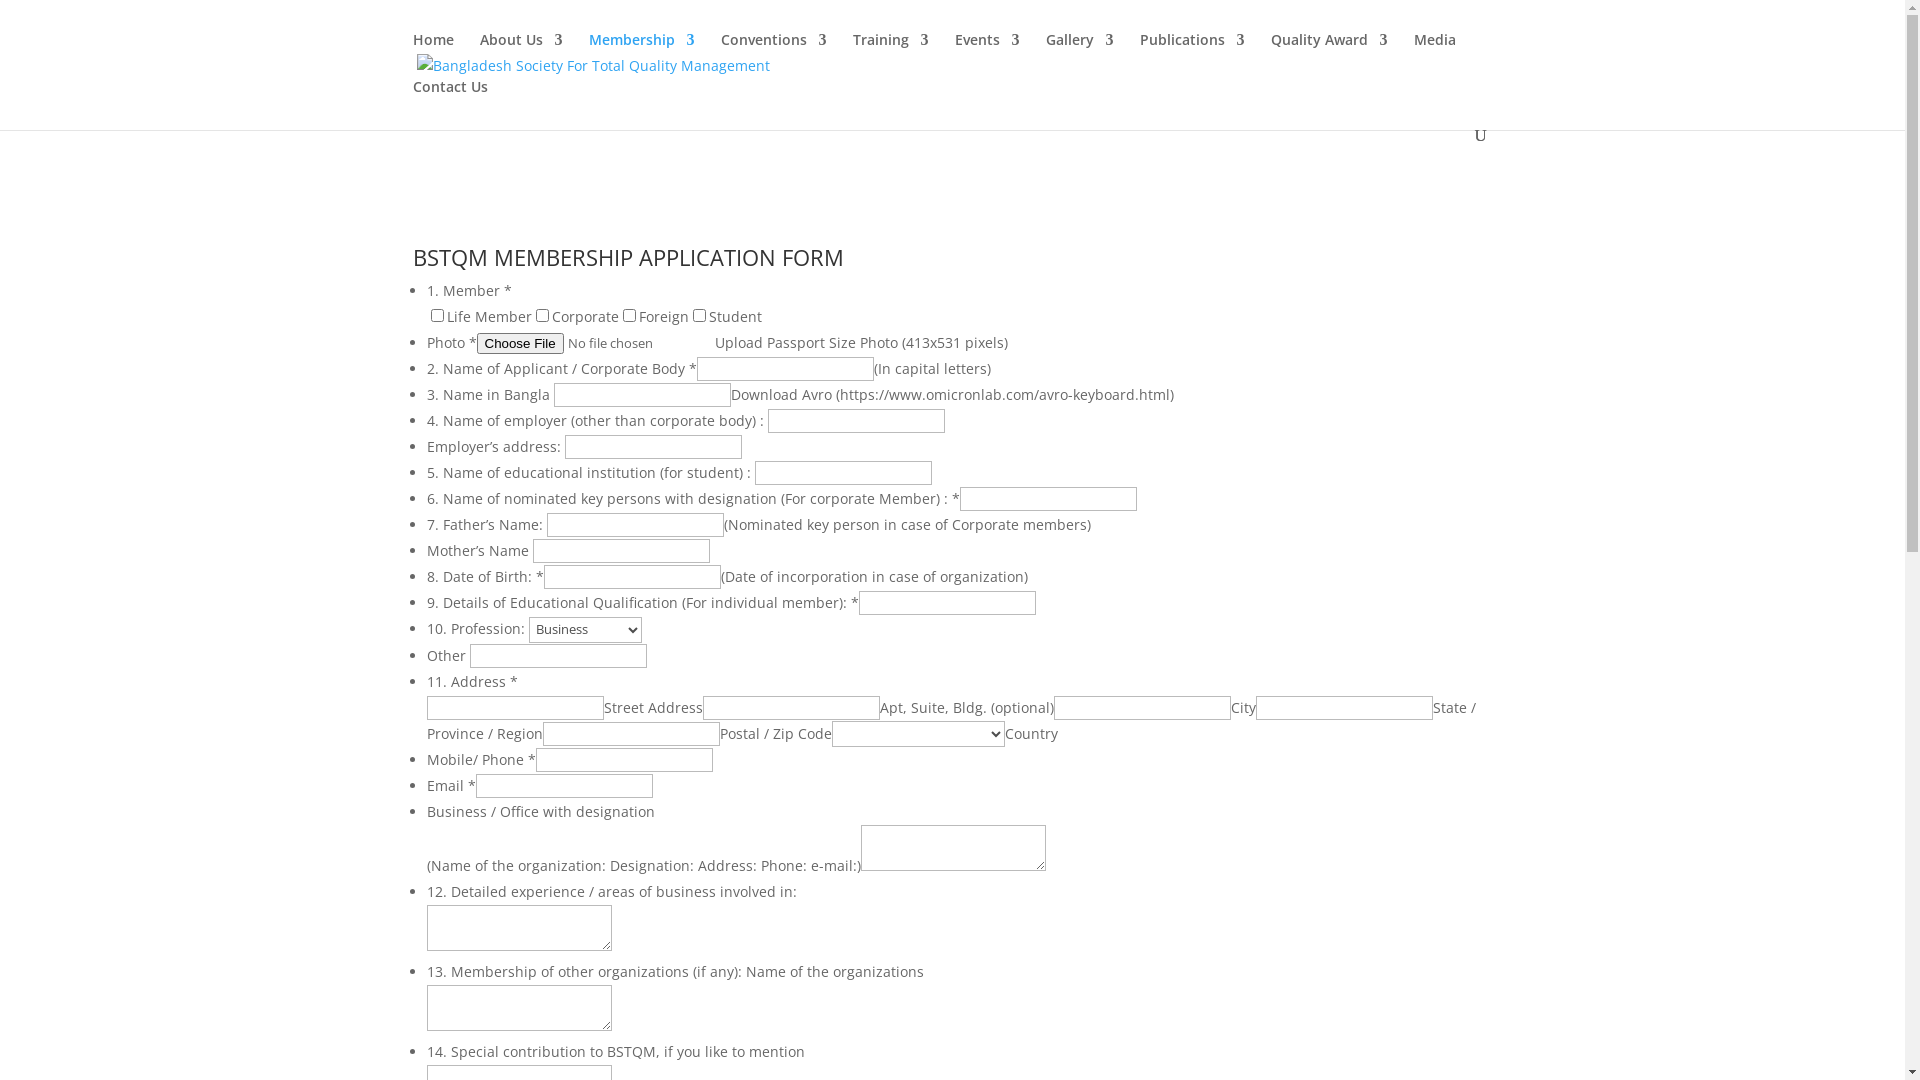  What do you see at coordinates (432, 56) in the screenshot?
I see `Home` at bounding box center [432, 56].